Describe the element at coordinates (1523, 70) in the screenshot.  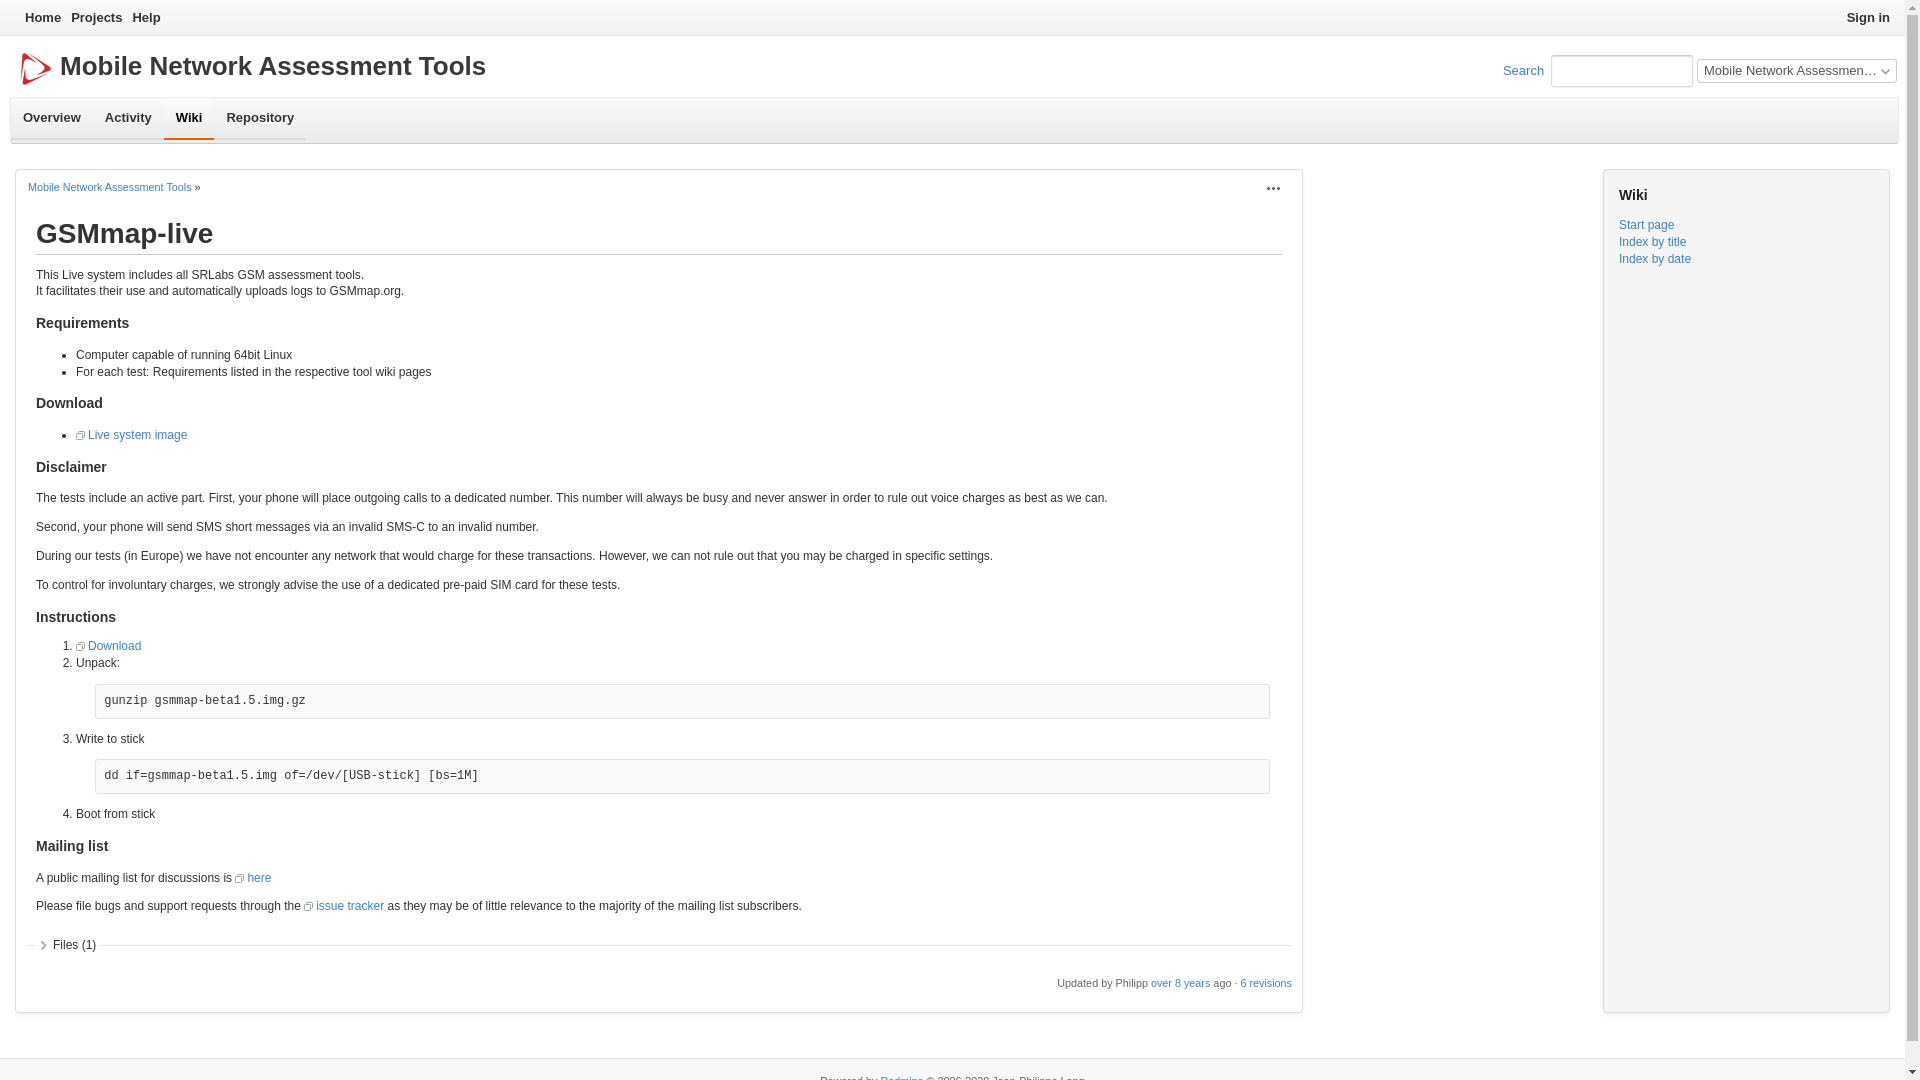
I see `Search` at that location.